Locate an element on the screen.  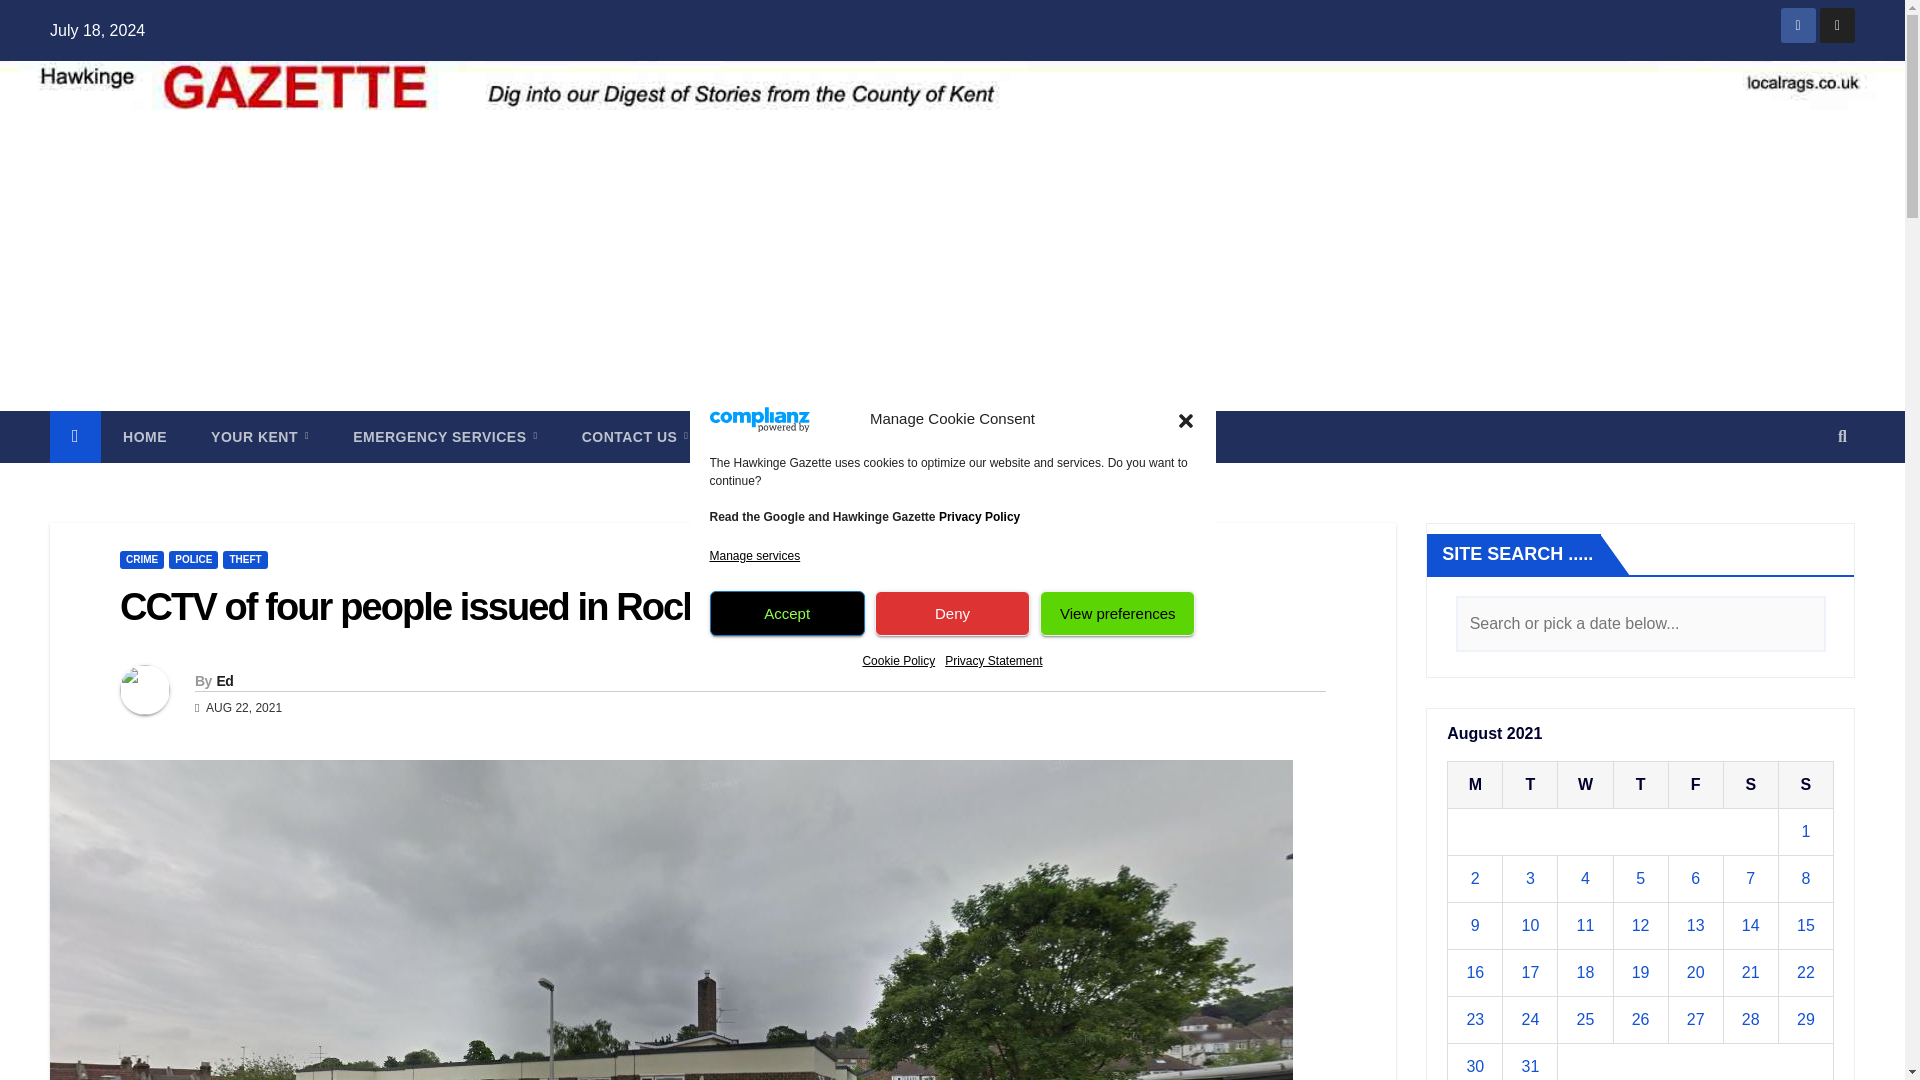
Privacy Statement is located at coordinates (993, 660).